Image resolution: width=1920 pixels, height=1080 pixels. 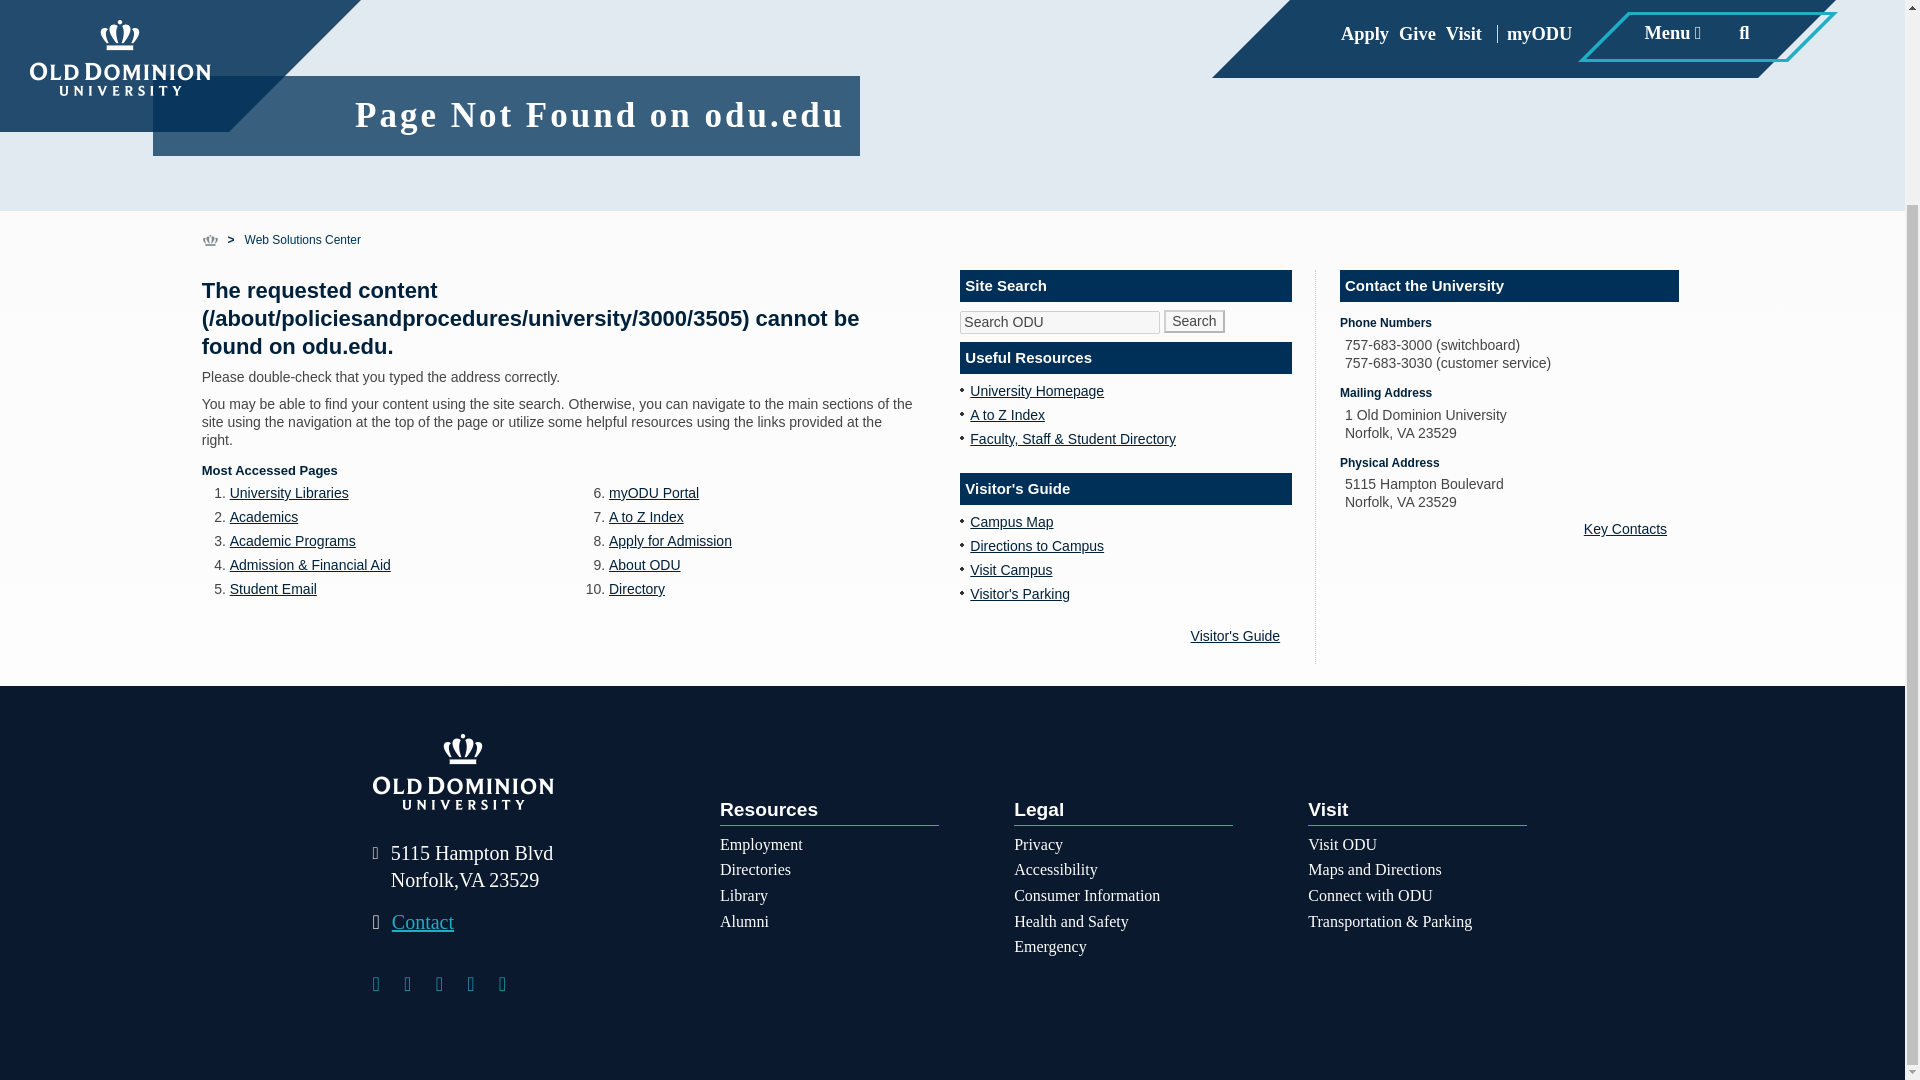 What do you see at coordinates (1631, 528) in the screenshot?
I see `Key Contacts` at bounding box center [1631, 528].